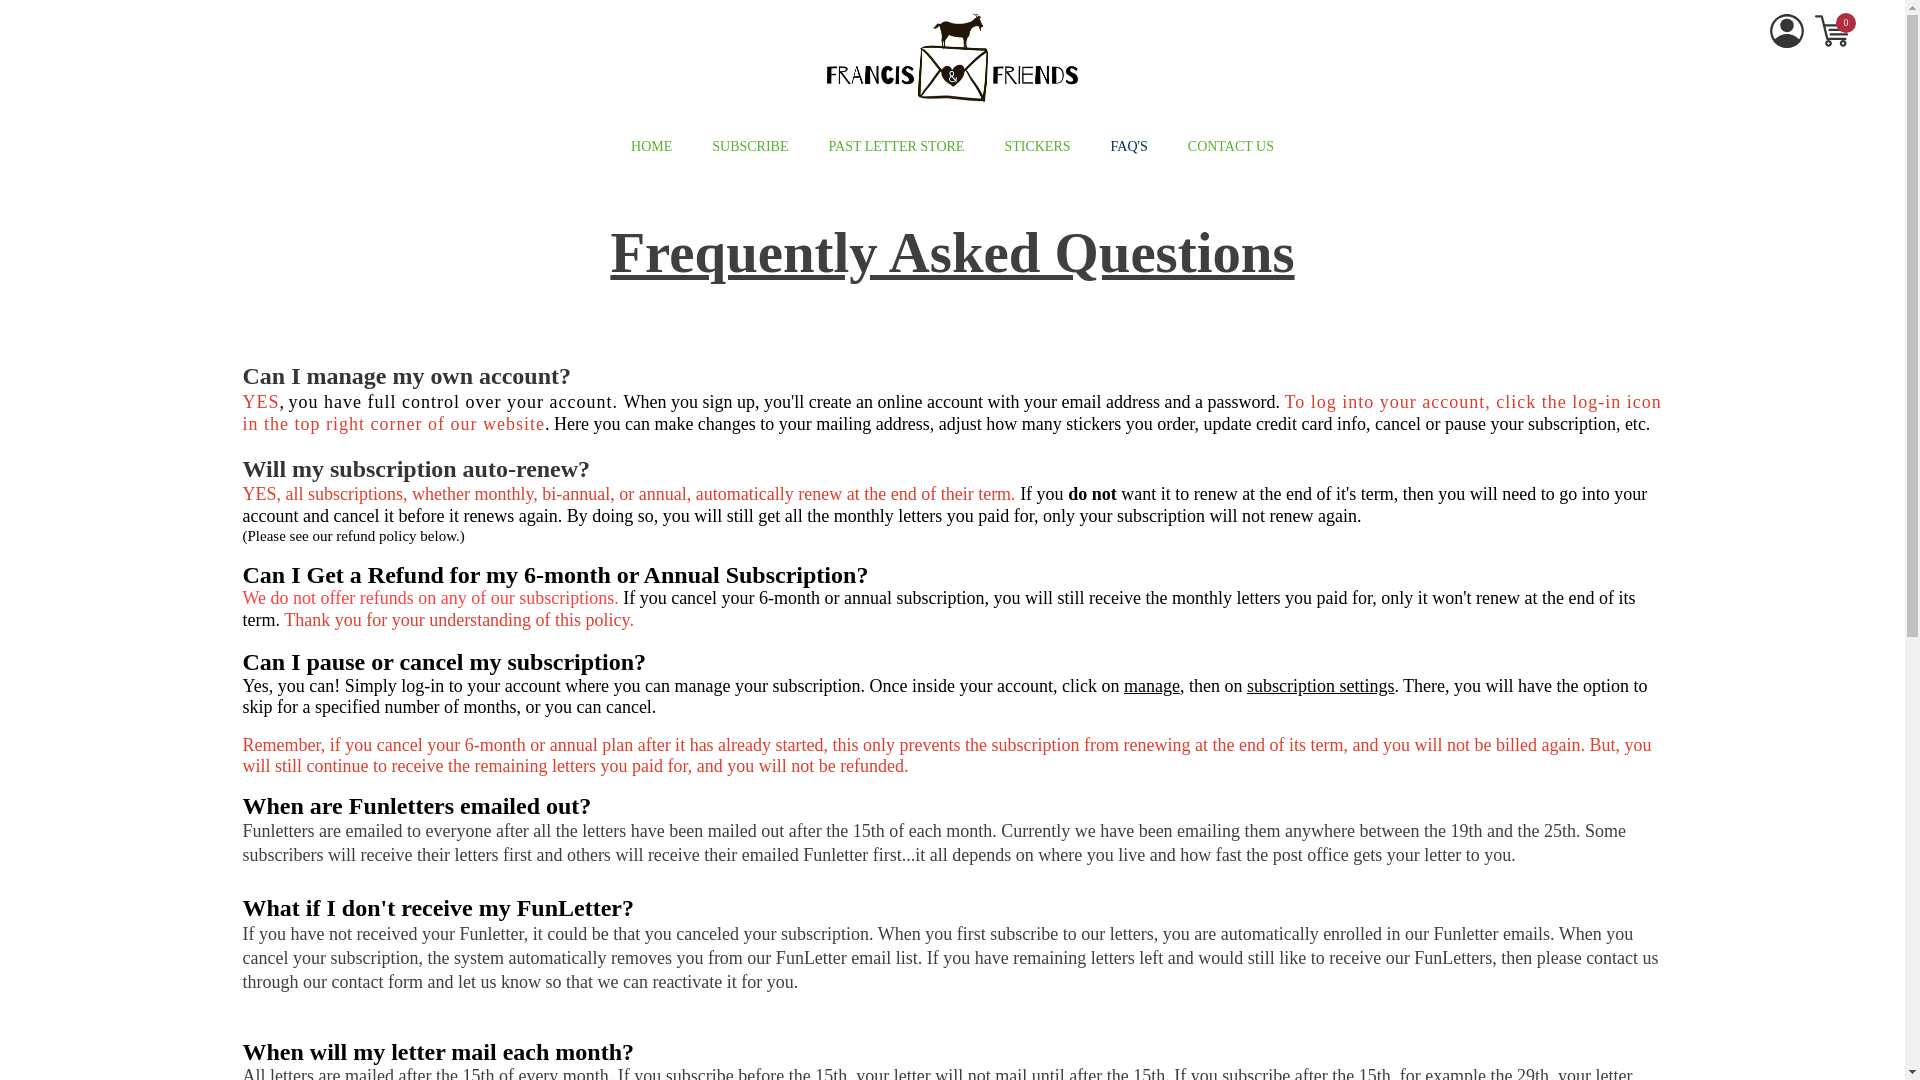  What do you see at coordinates (750, 147) in the screenshot?
I see `SUBSCRIBE` at bounding box center [750, 147].